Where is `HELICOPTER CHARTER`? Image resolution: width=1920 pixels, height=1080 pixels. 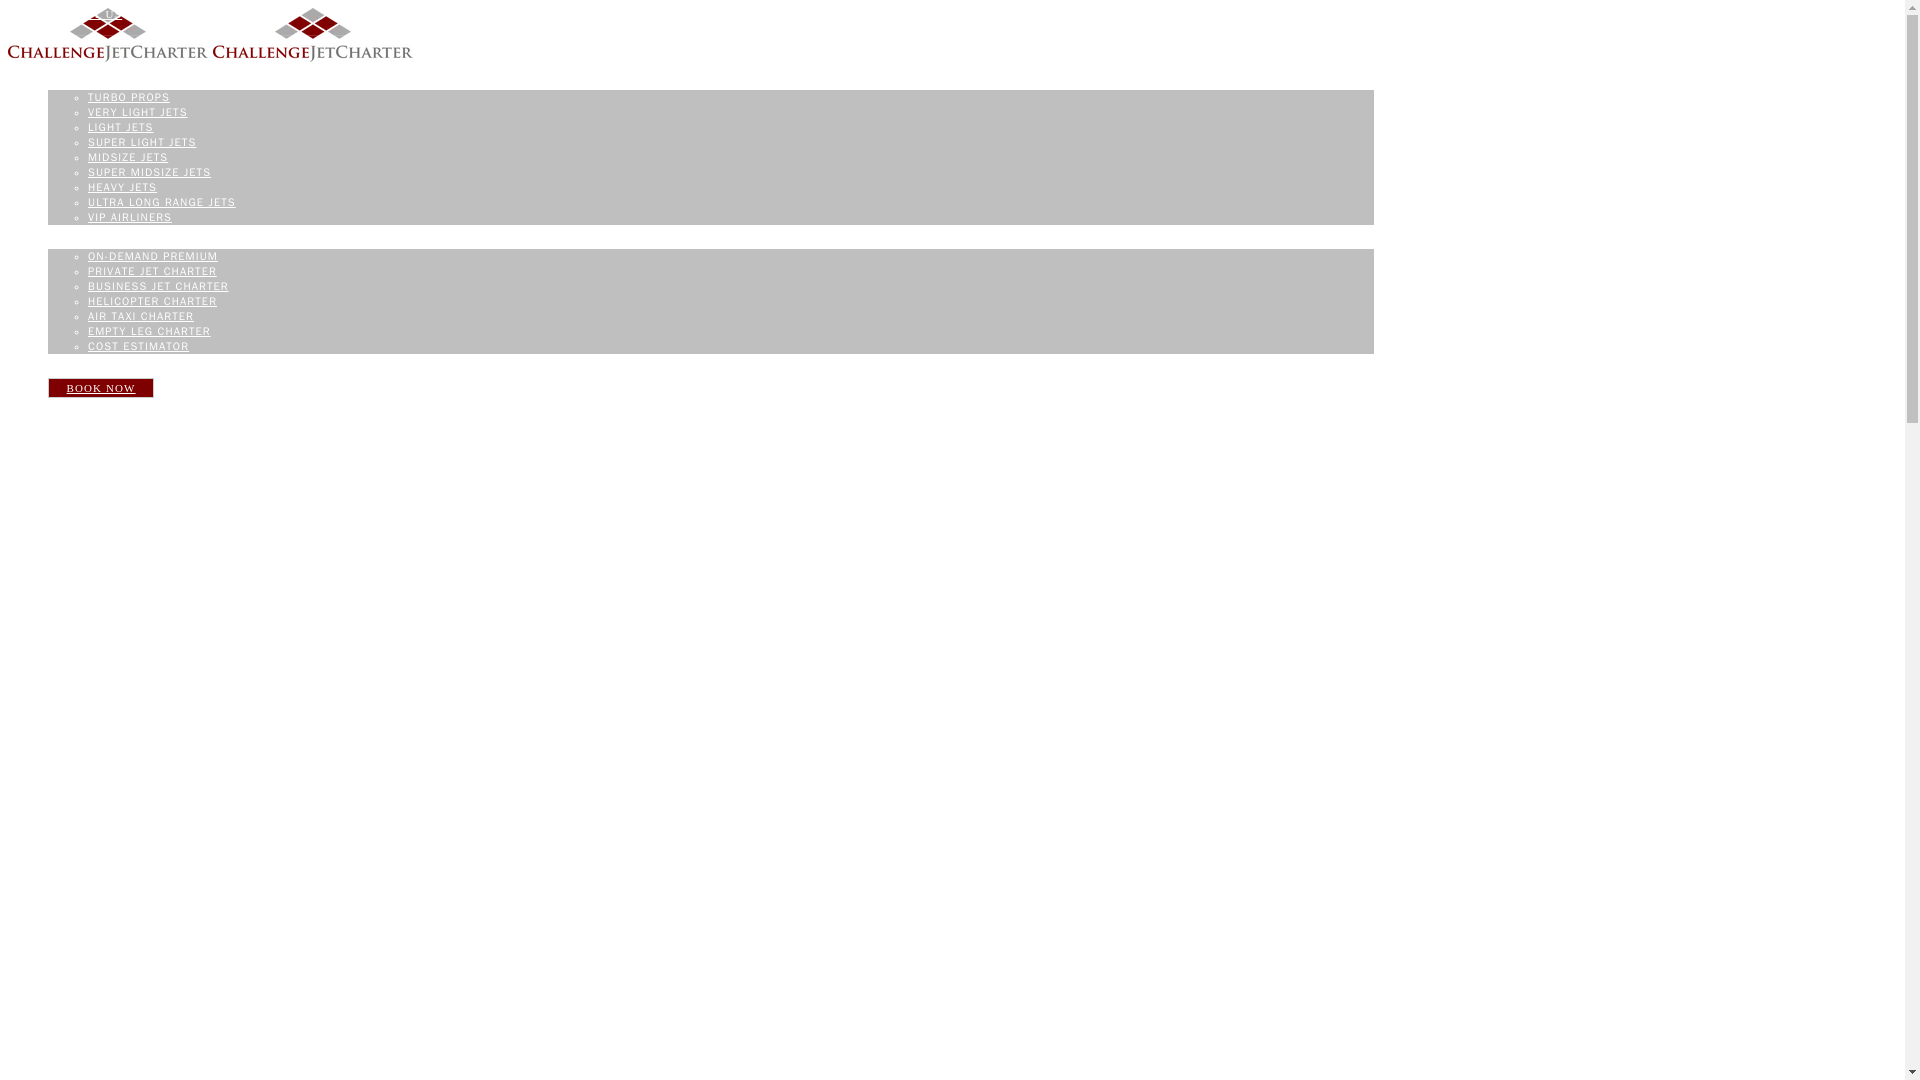 HELICOPTER CHARTER is located at coordinates (152, 300).